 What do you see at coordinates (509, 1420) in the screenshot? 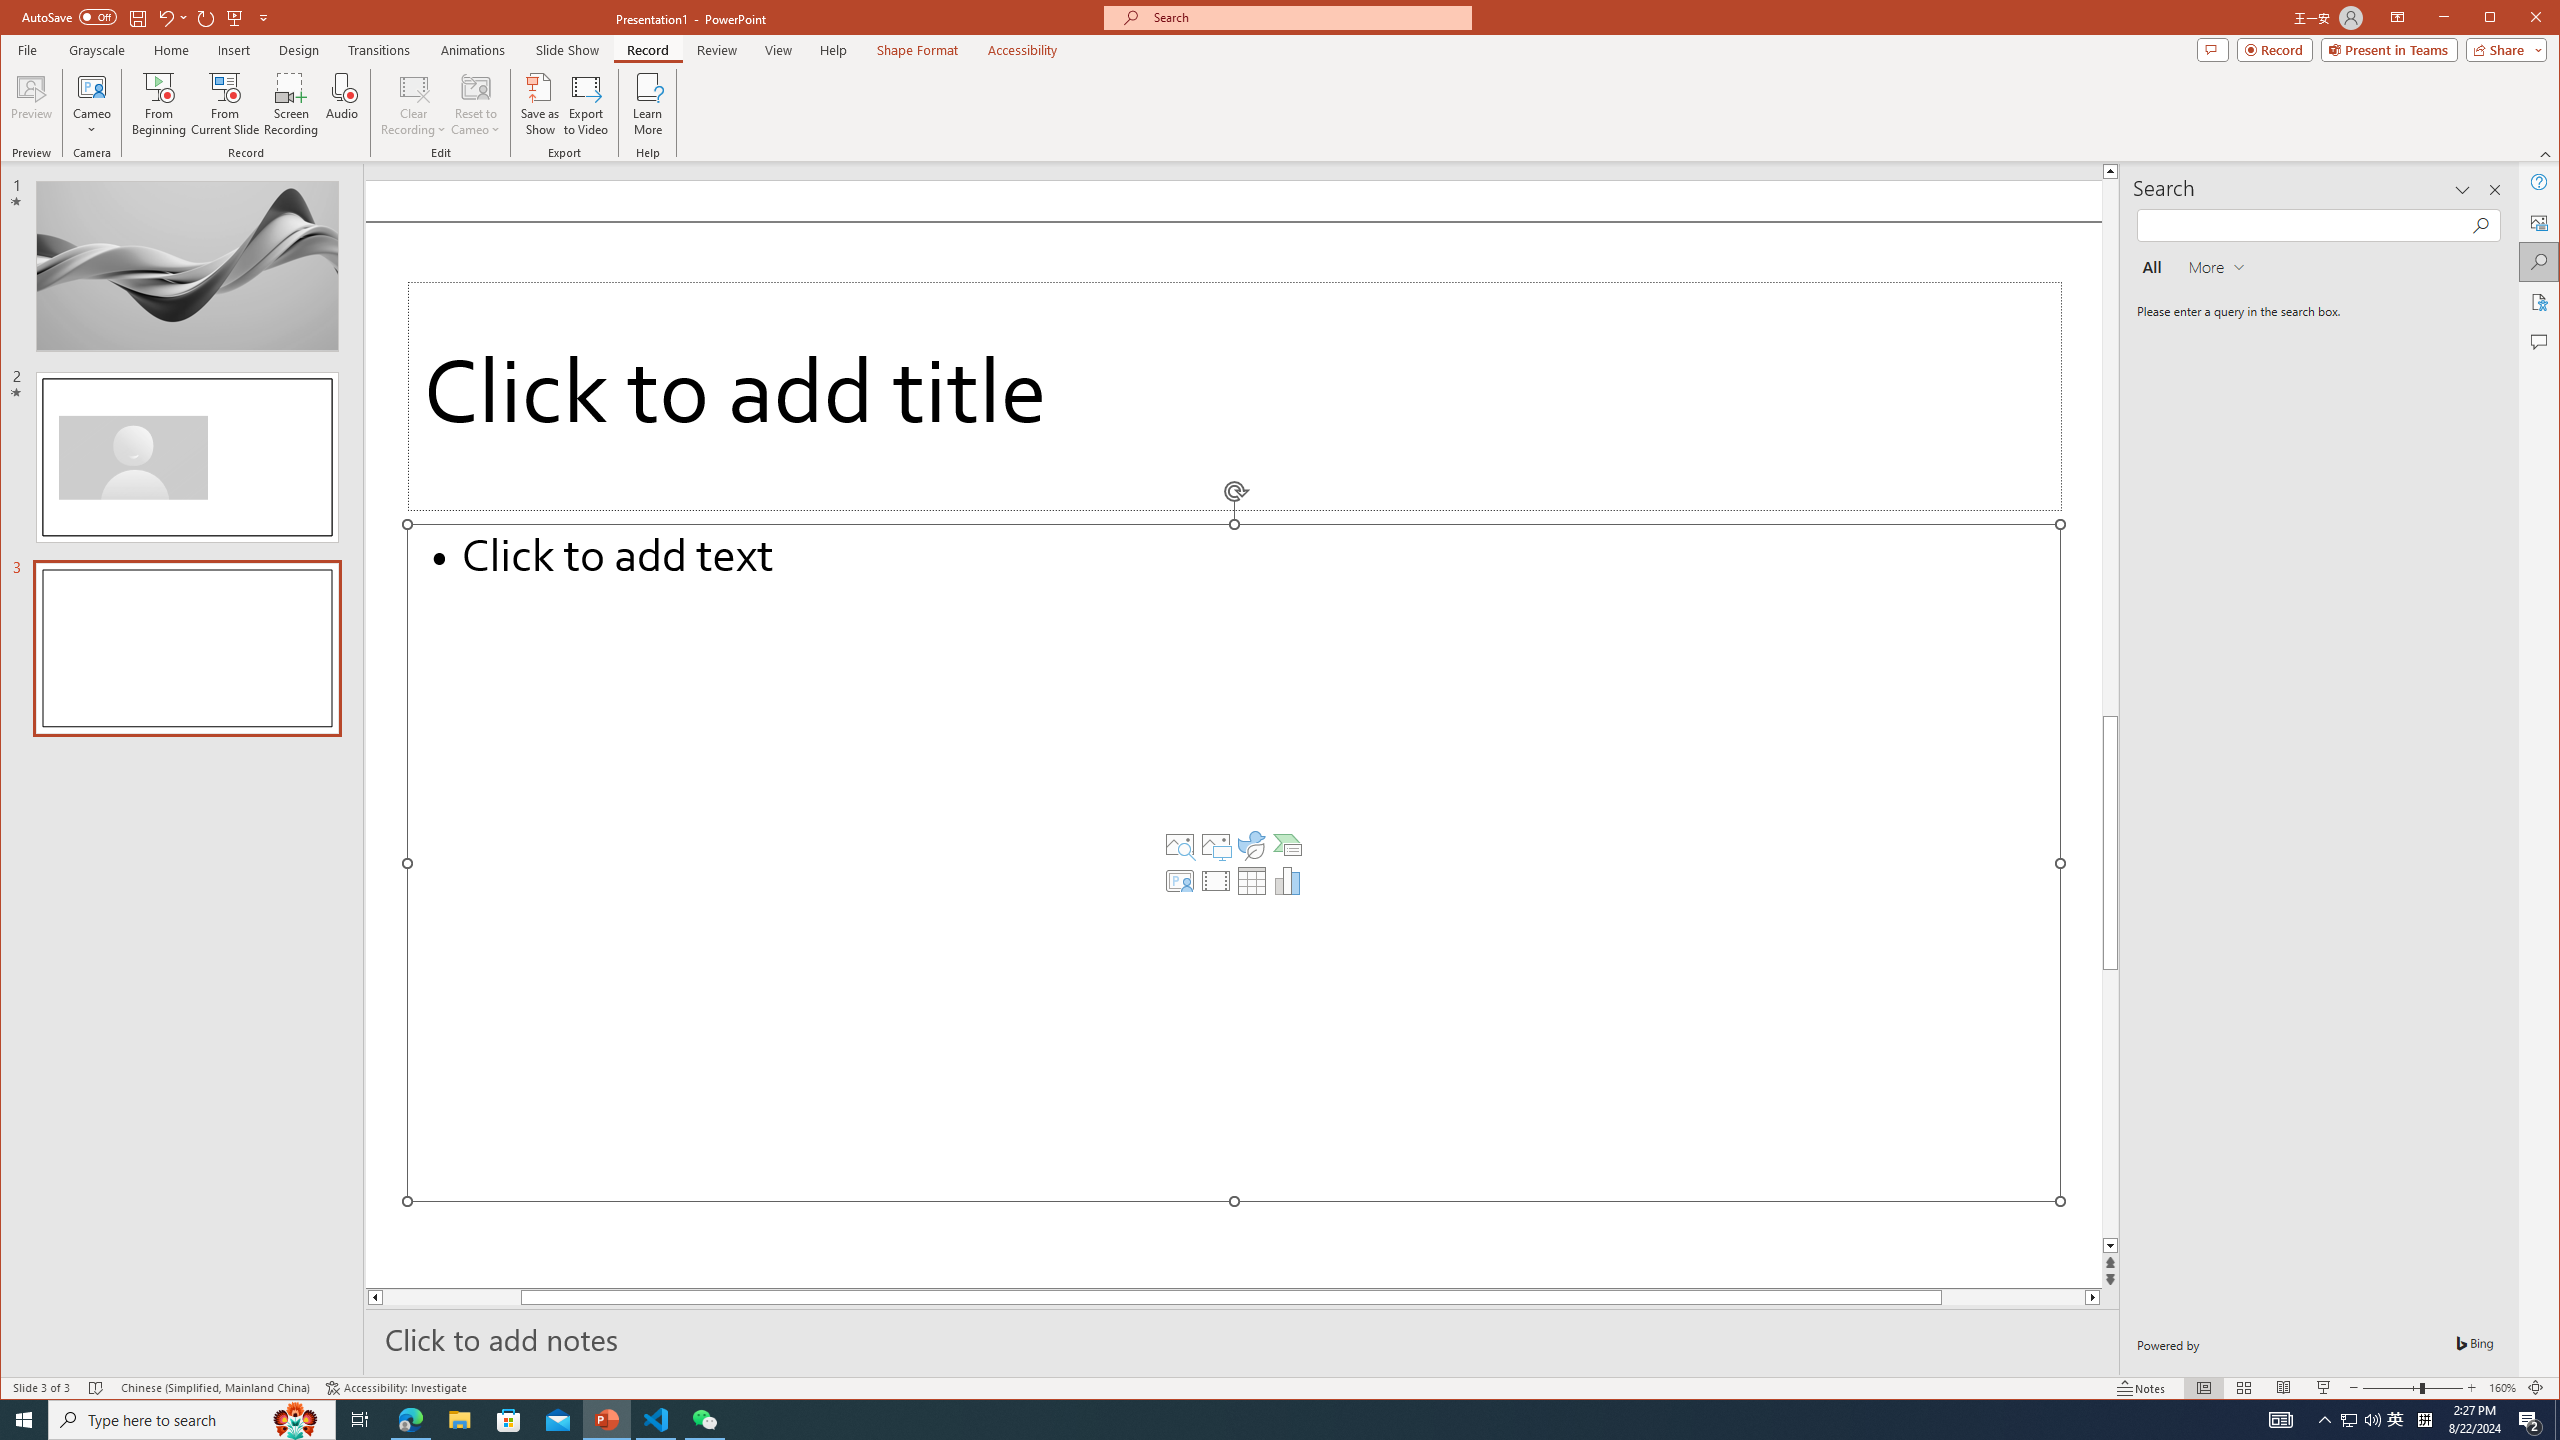
I see `Microsoft Store` at bounding box center [509, 1420].